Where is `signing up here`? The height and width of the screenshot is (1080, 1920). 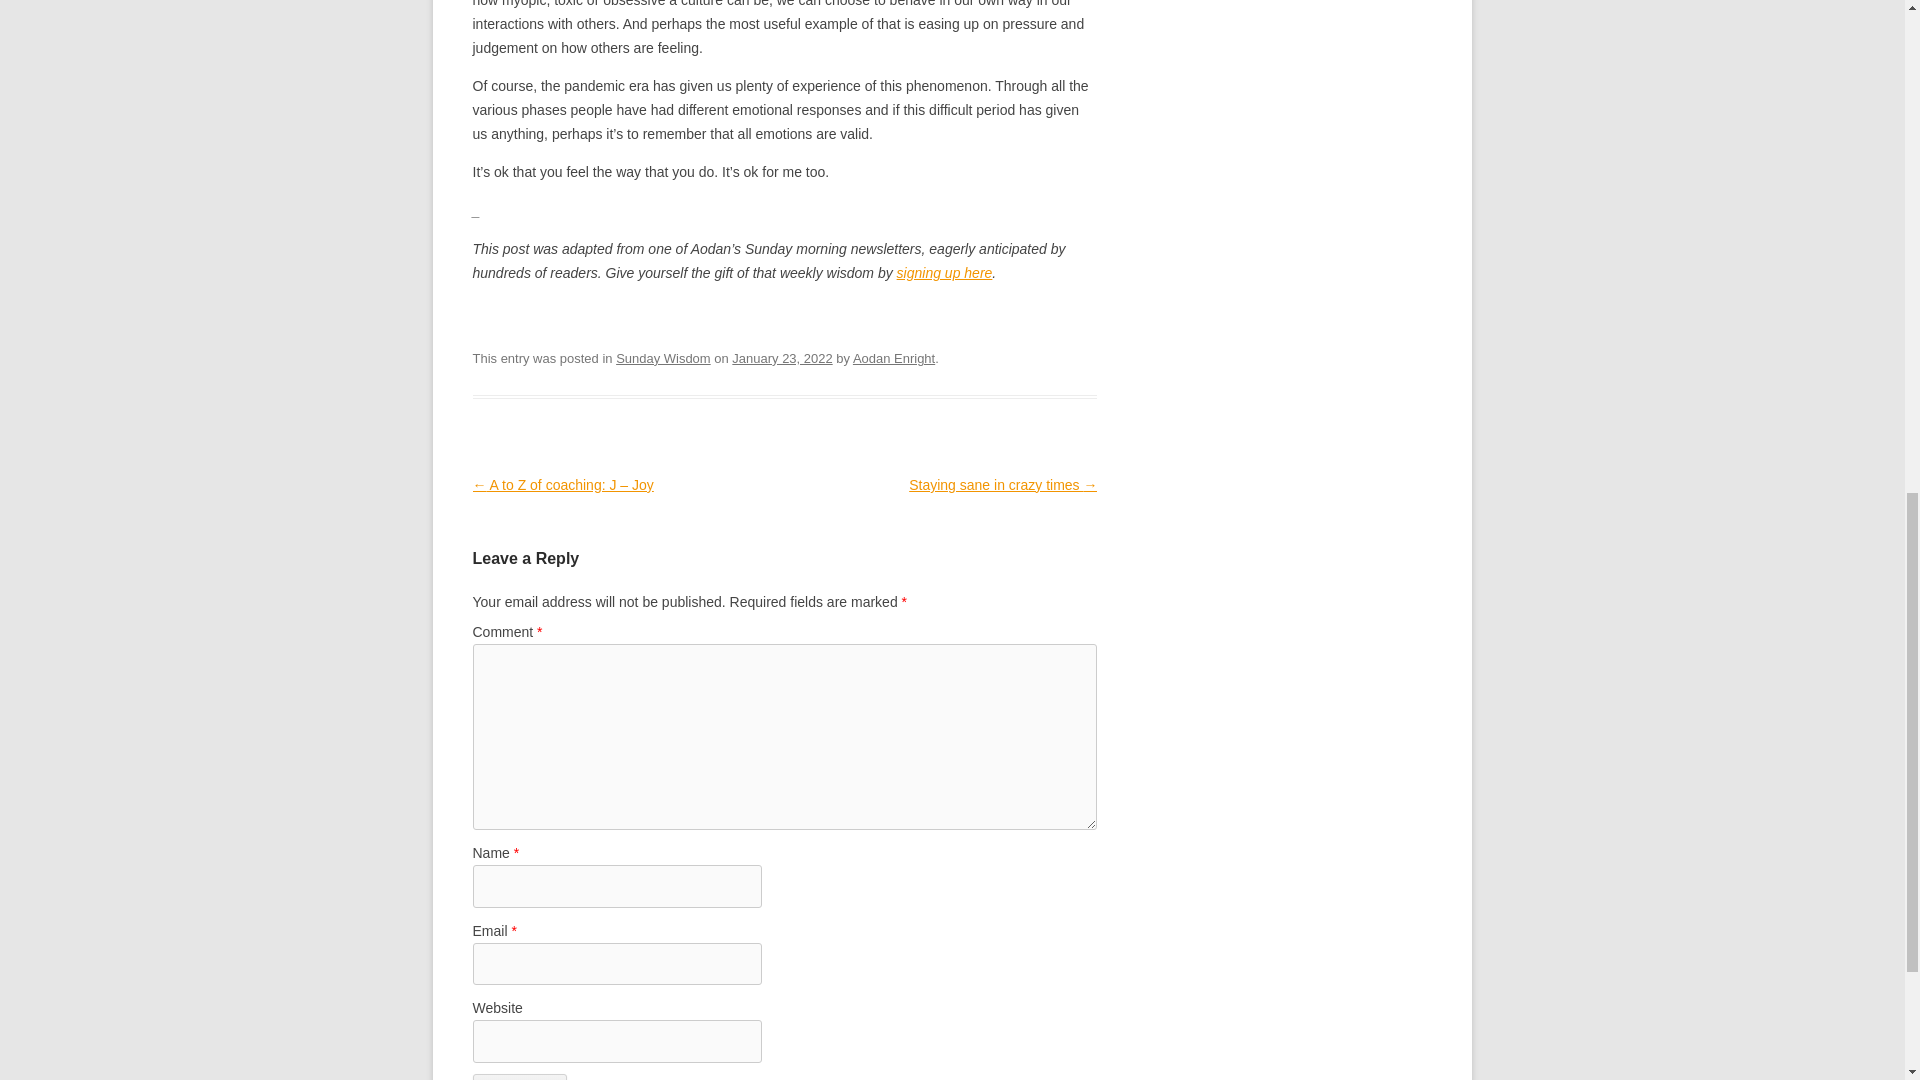 signing up here is located at coordinates (944, 272).